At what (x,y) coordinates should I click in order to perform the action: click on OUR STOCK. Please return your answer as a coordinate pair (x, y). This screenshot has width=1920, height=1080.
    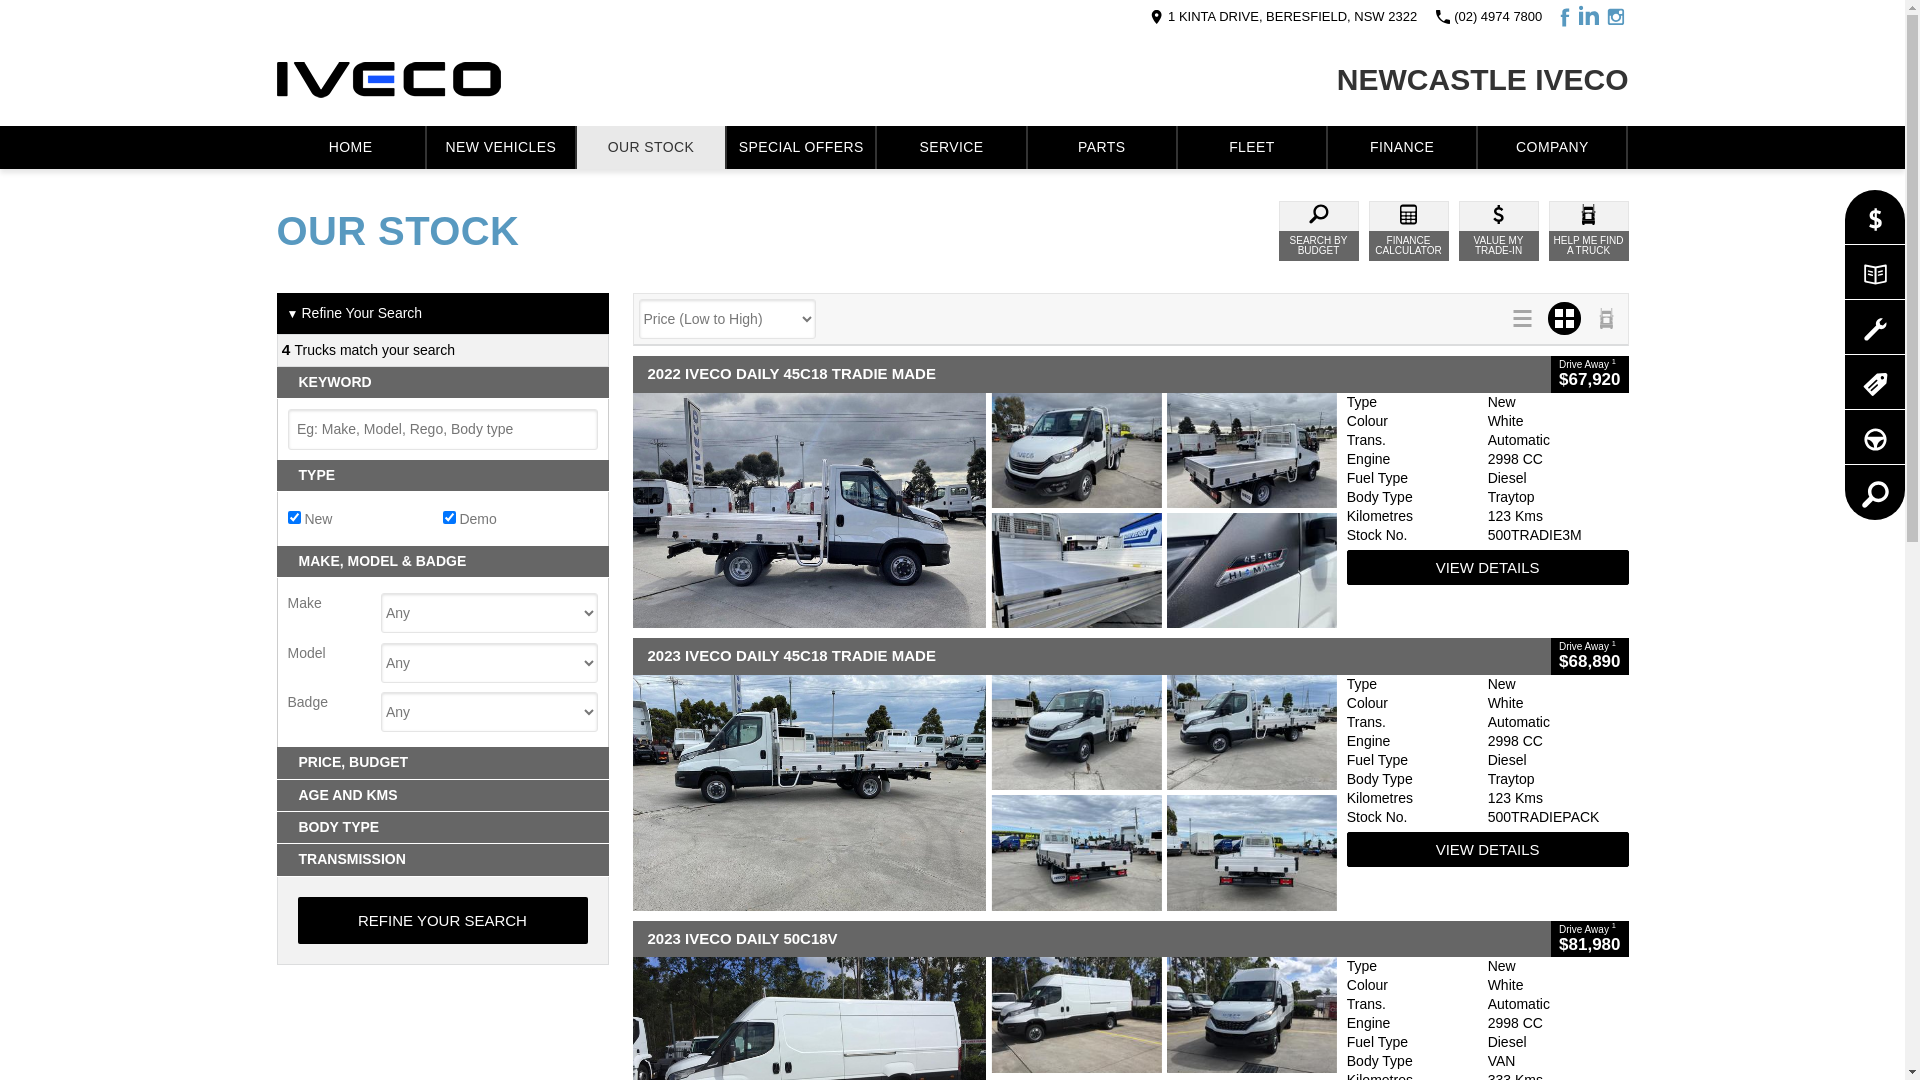
    Looking at the image, I should click on (651, 148).